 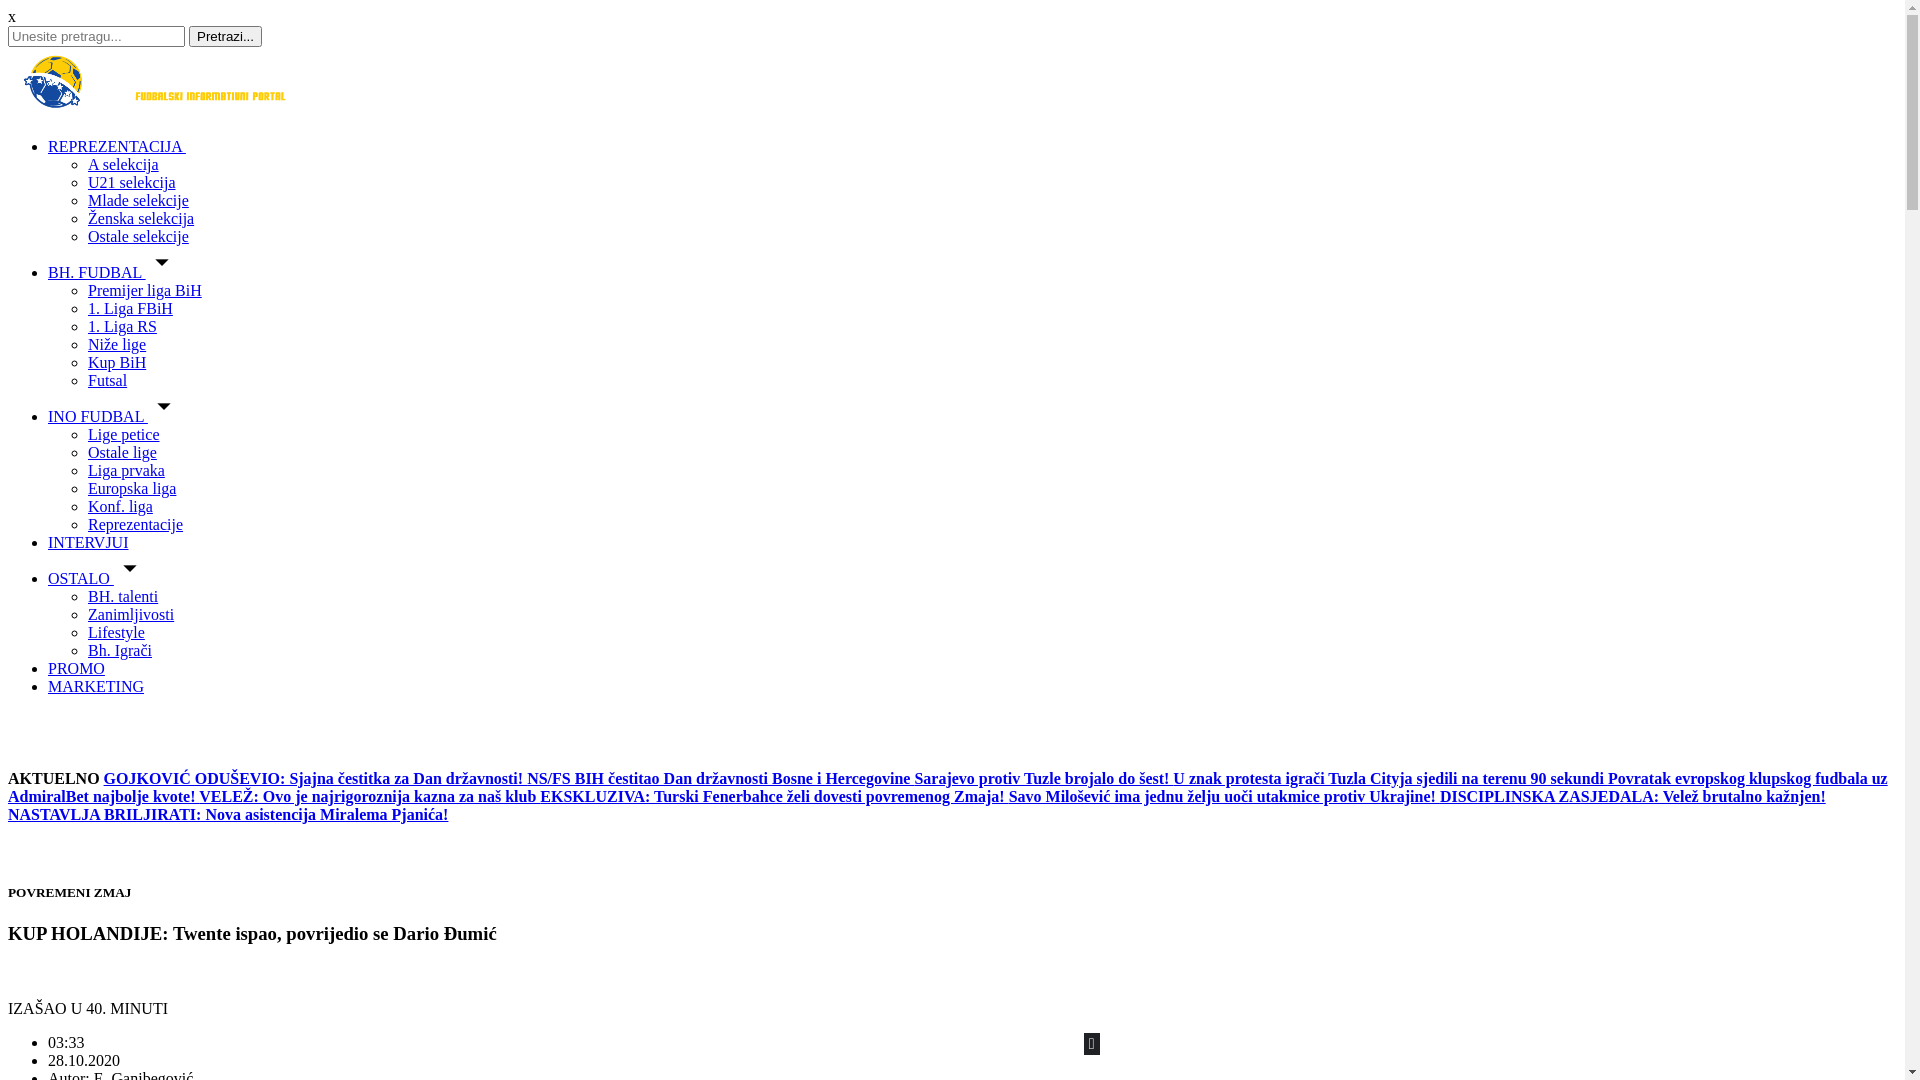 What do you see at coordinates (76, 668) in the screenshot?
I see `PROMO` at bounding box center [76, 668].